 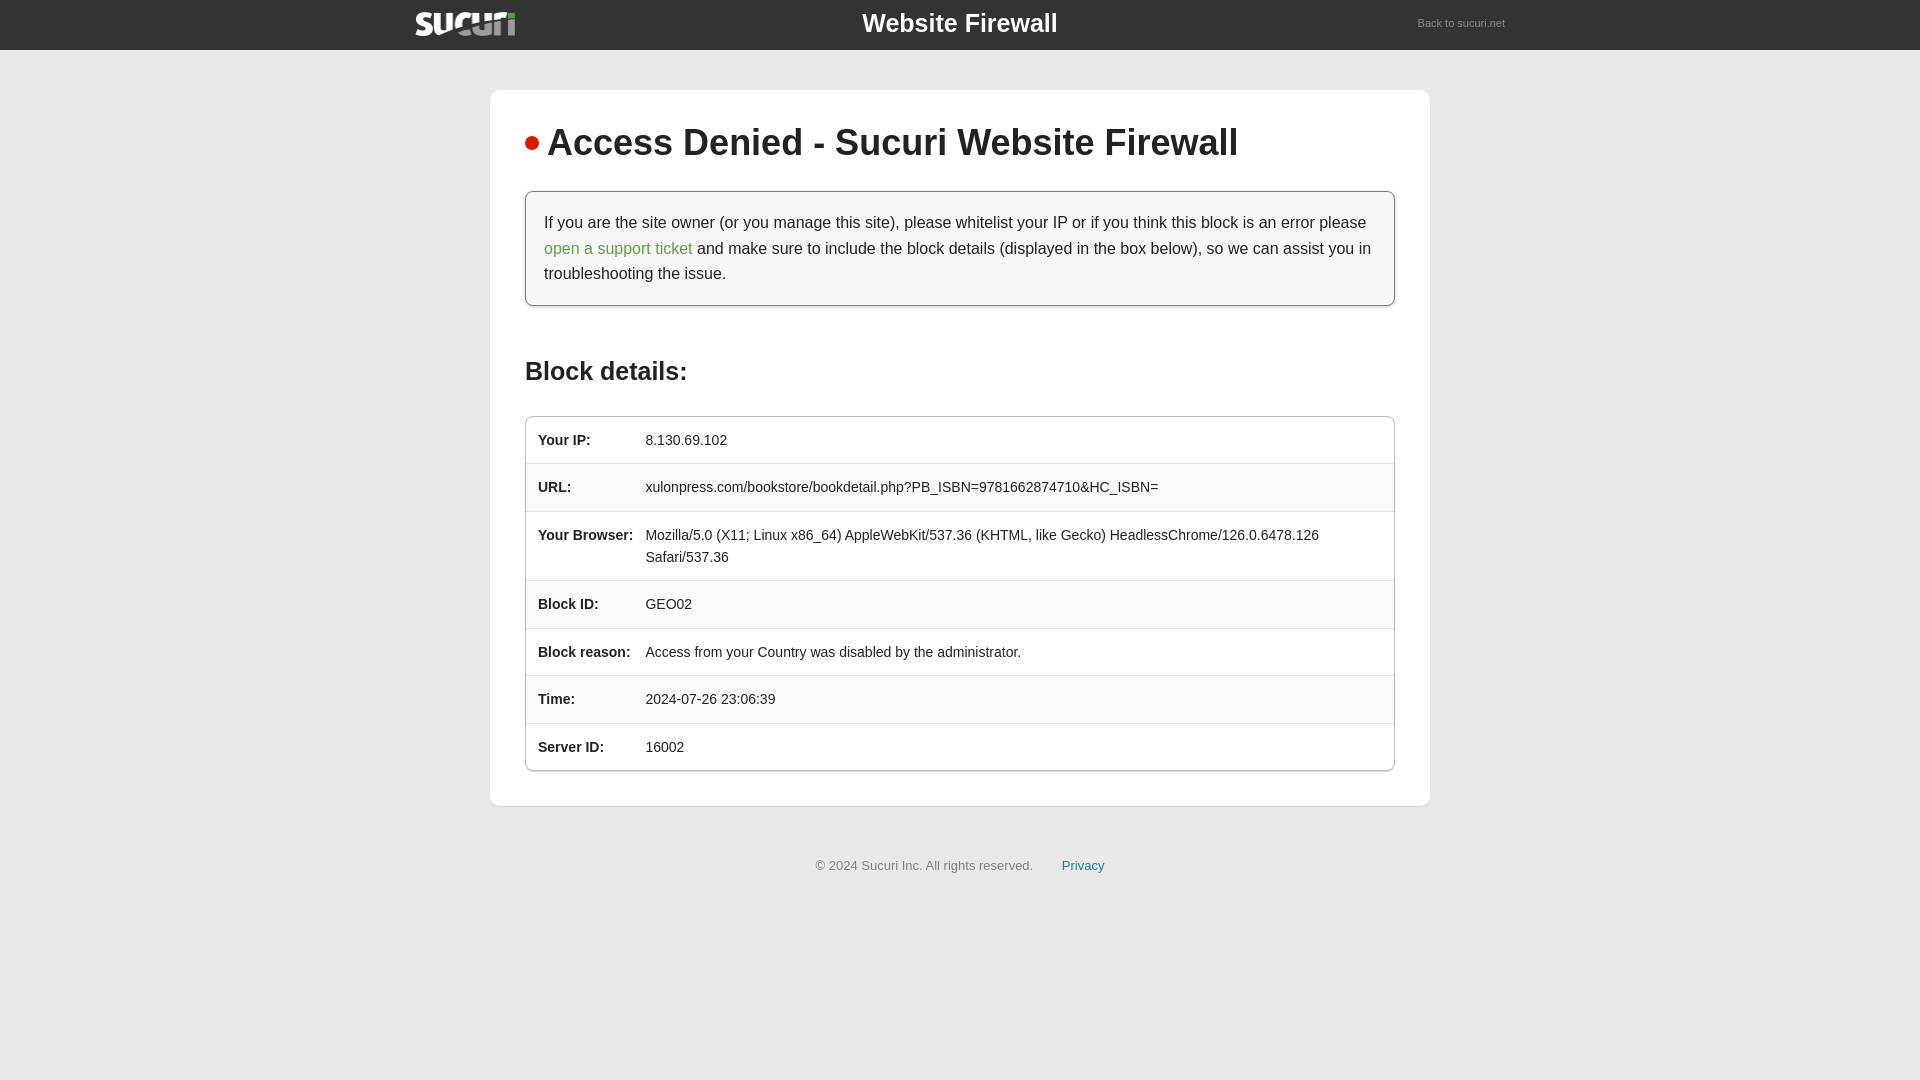 I want to click on Privacy, so click(x=1083, y=864).